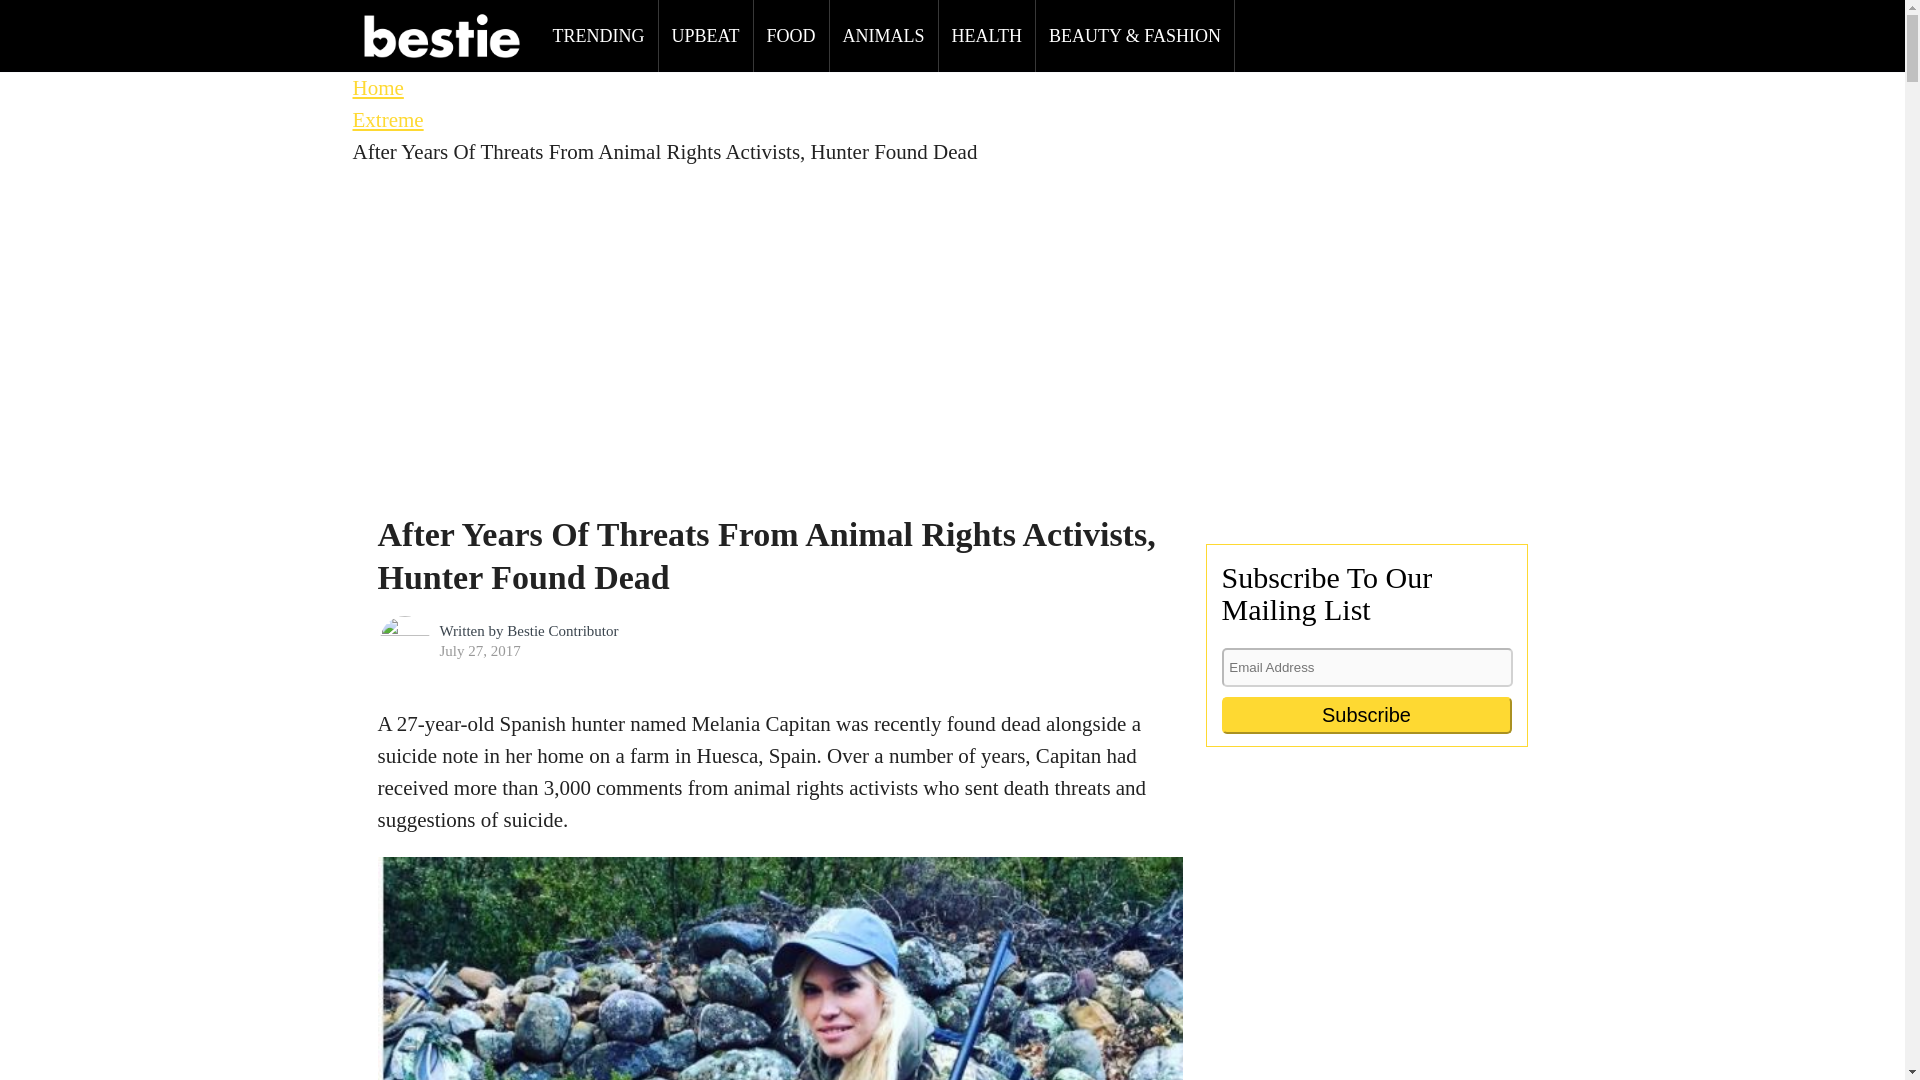 The width and height of the screenshot is (1920, 1080). What do you see at coordinates (986, 36) in the screenshot?
I see `HEALTH` at bounding box center [986, 36].